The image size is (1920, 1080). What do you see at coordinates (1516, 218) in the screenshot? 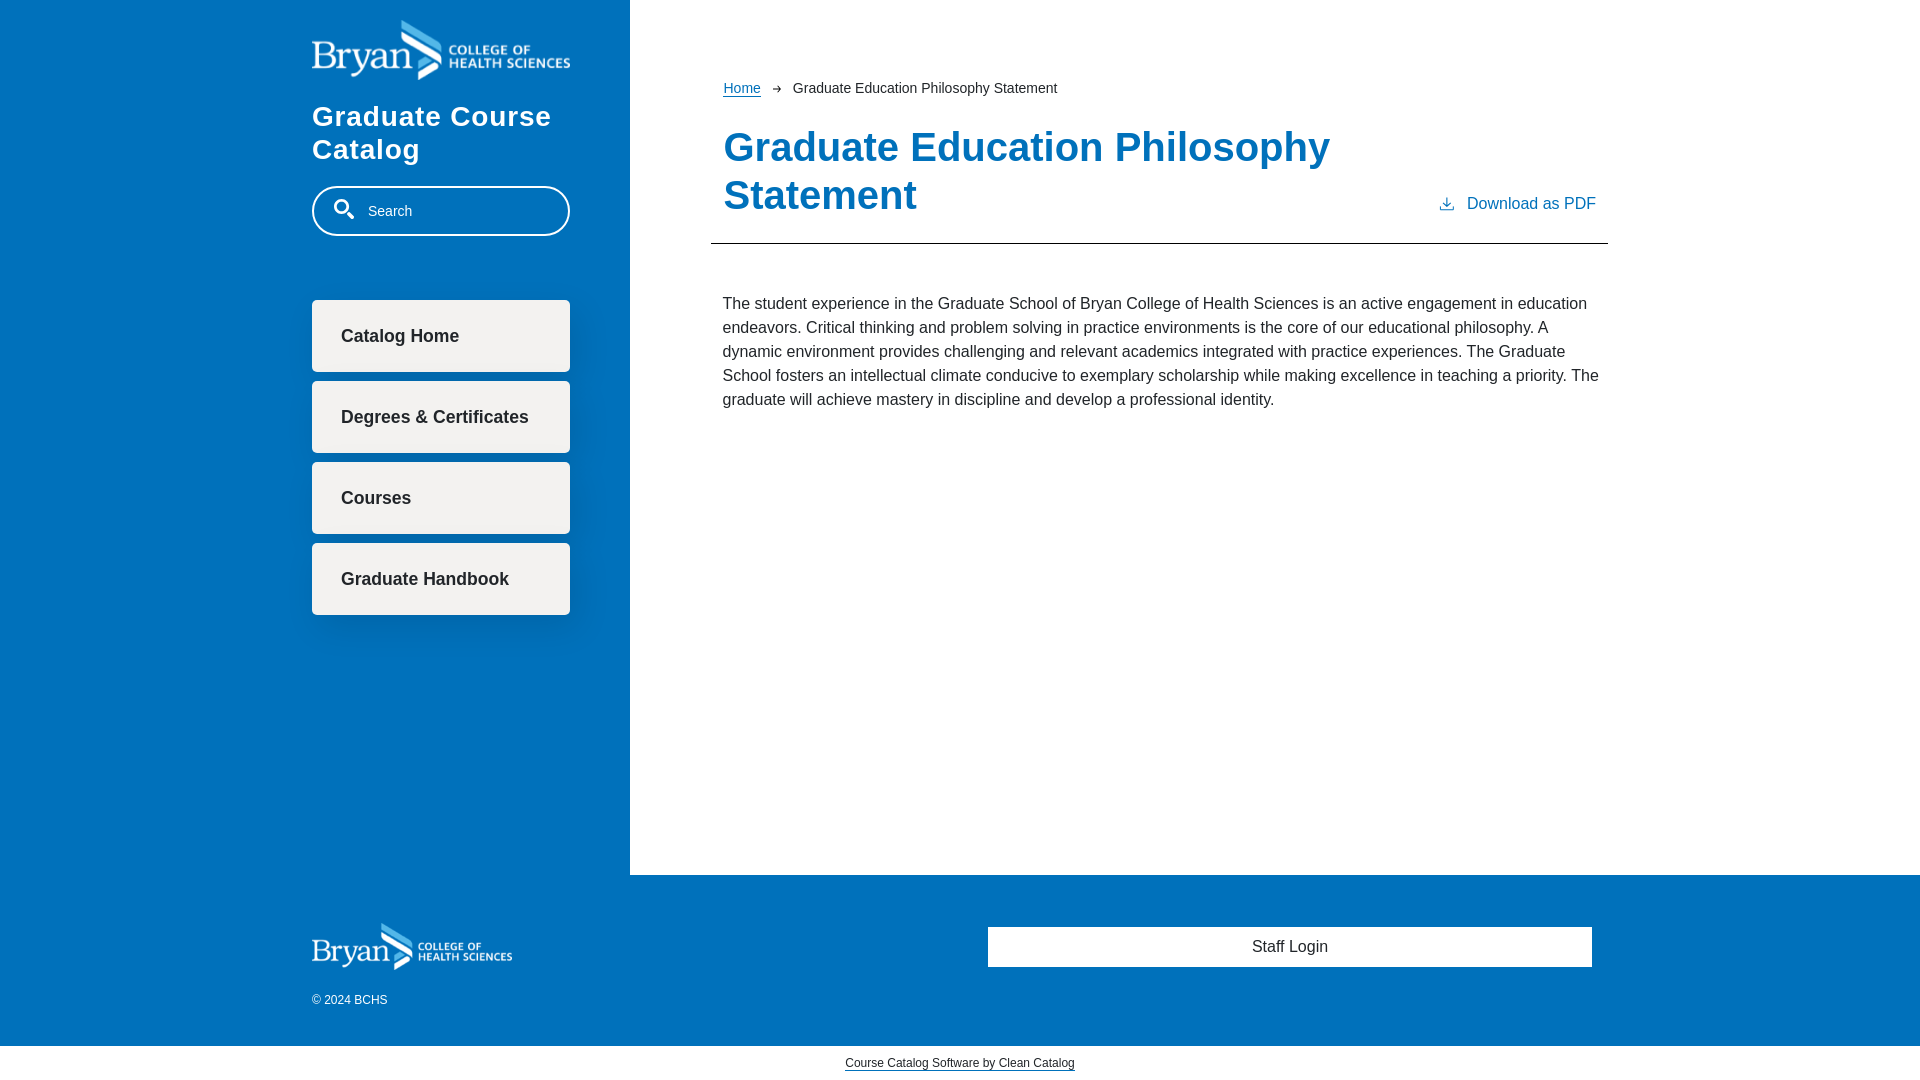
I see `Download as PDF` at bounding box center [1516, 218].